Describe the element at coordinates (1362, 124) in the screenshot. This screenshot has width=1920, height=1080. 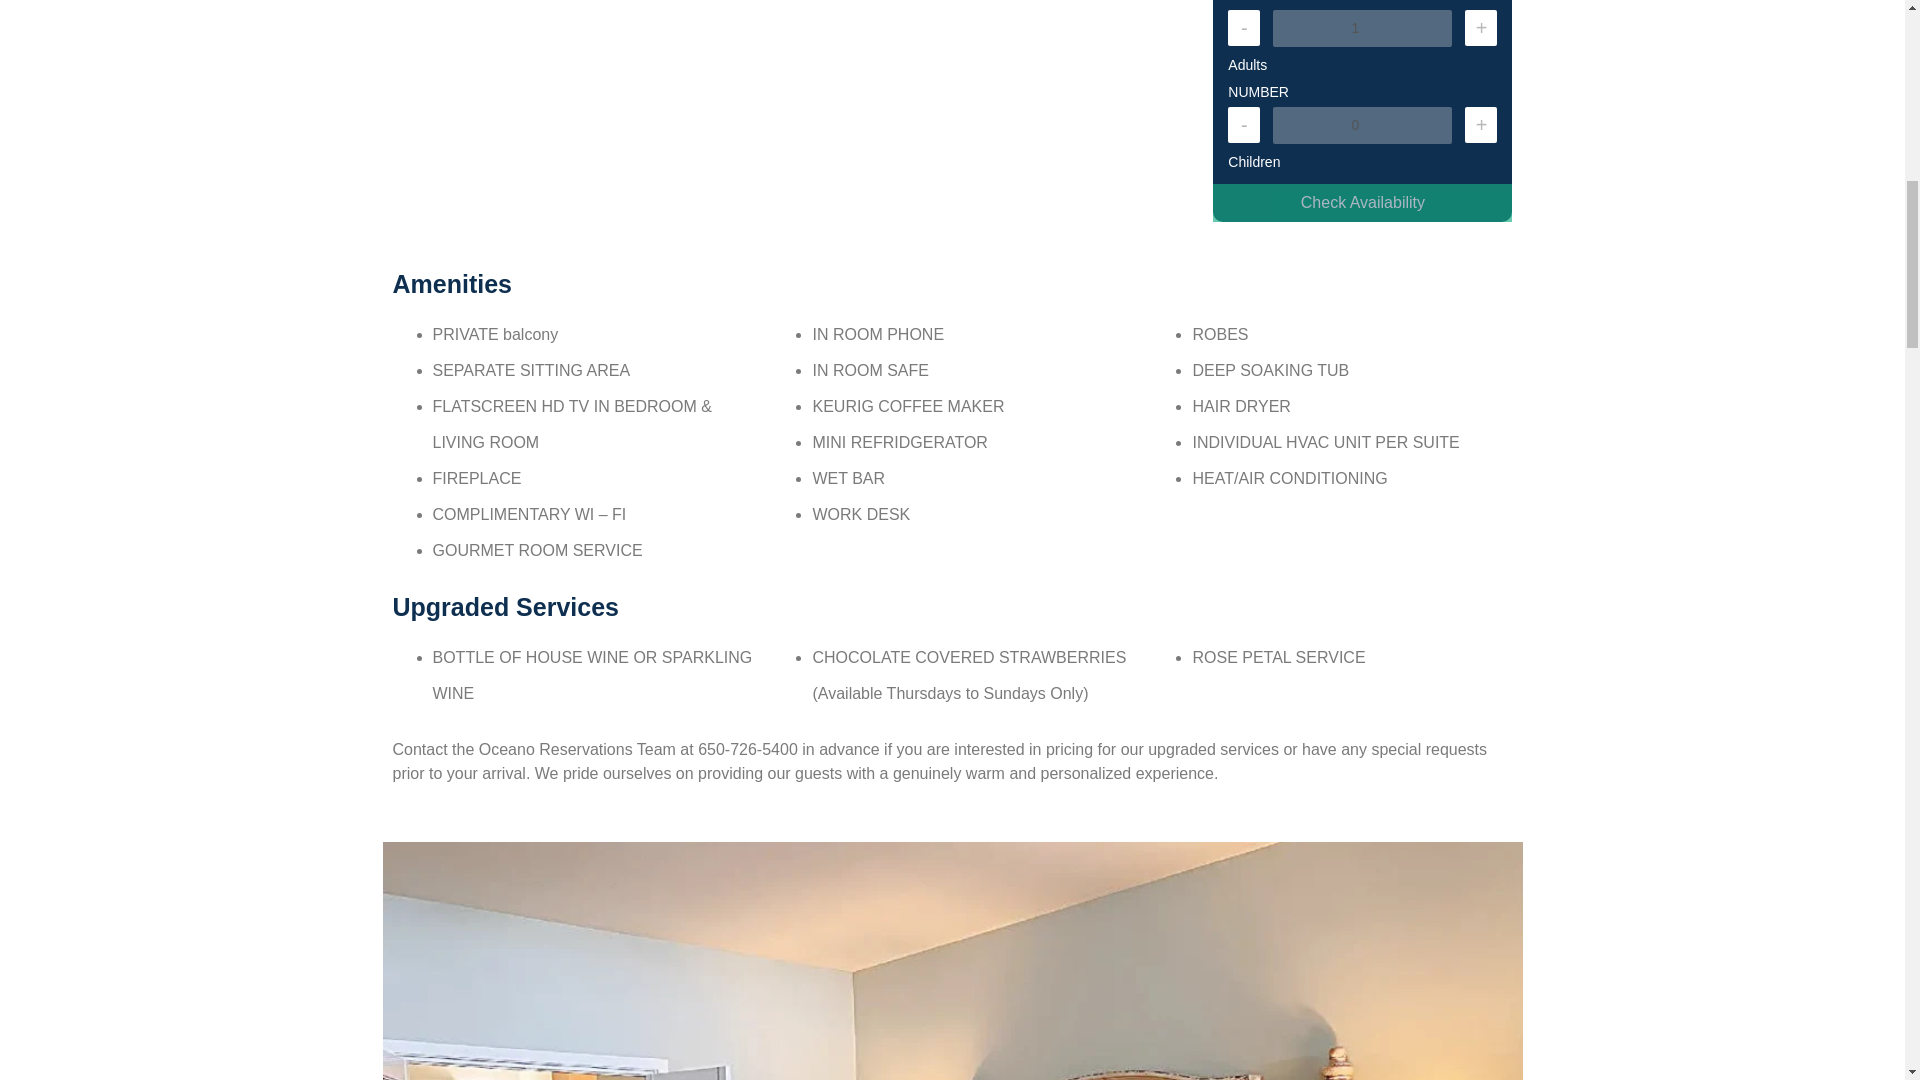
I see `0` at that location.